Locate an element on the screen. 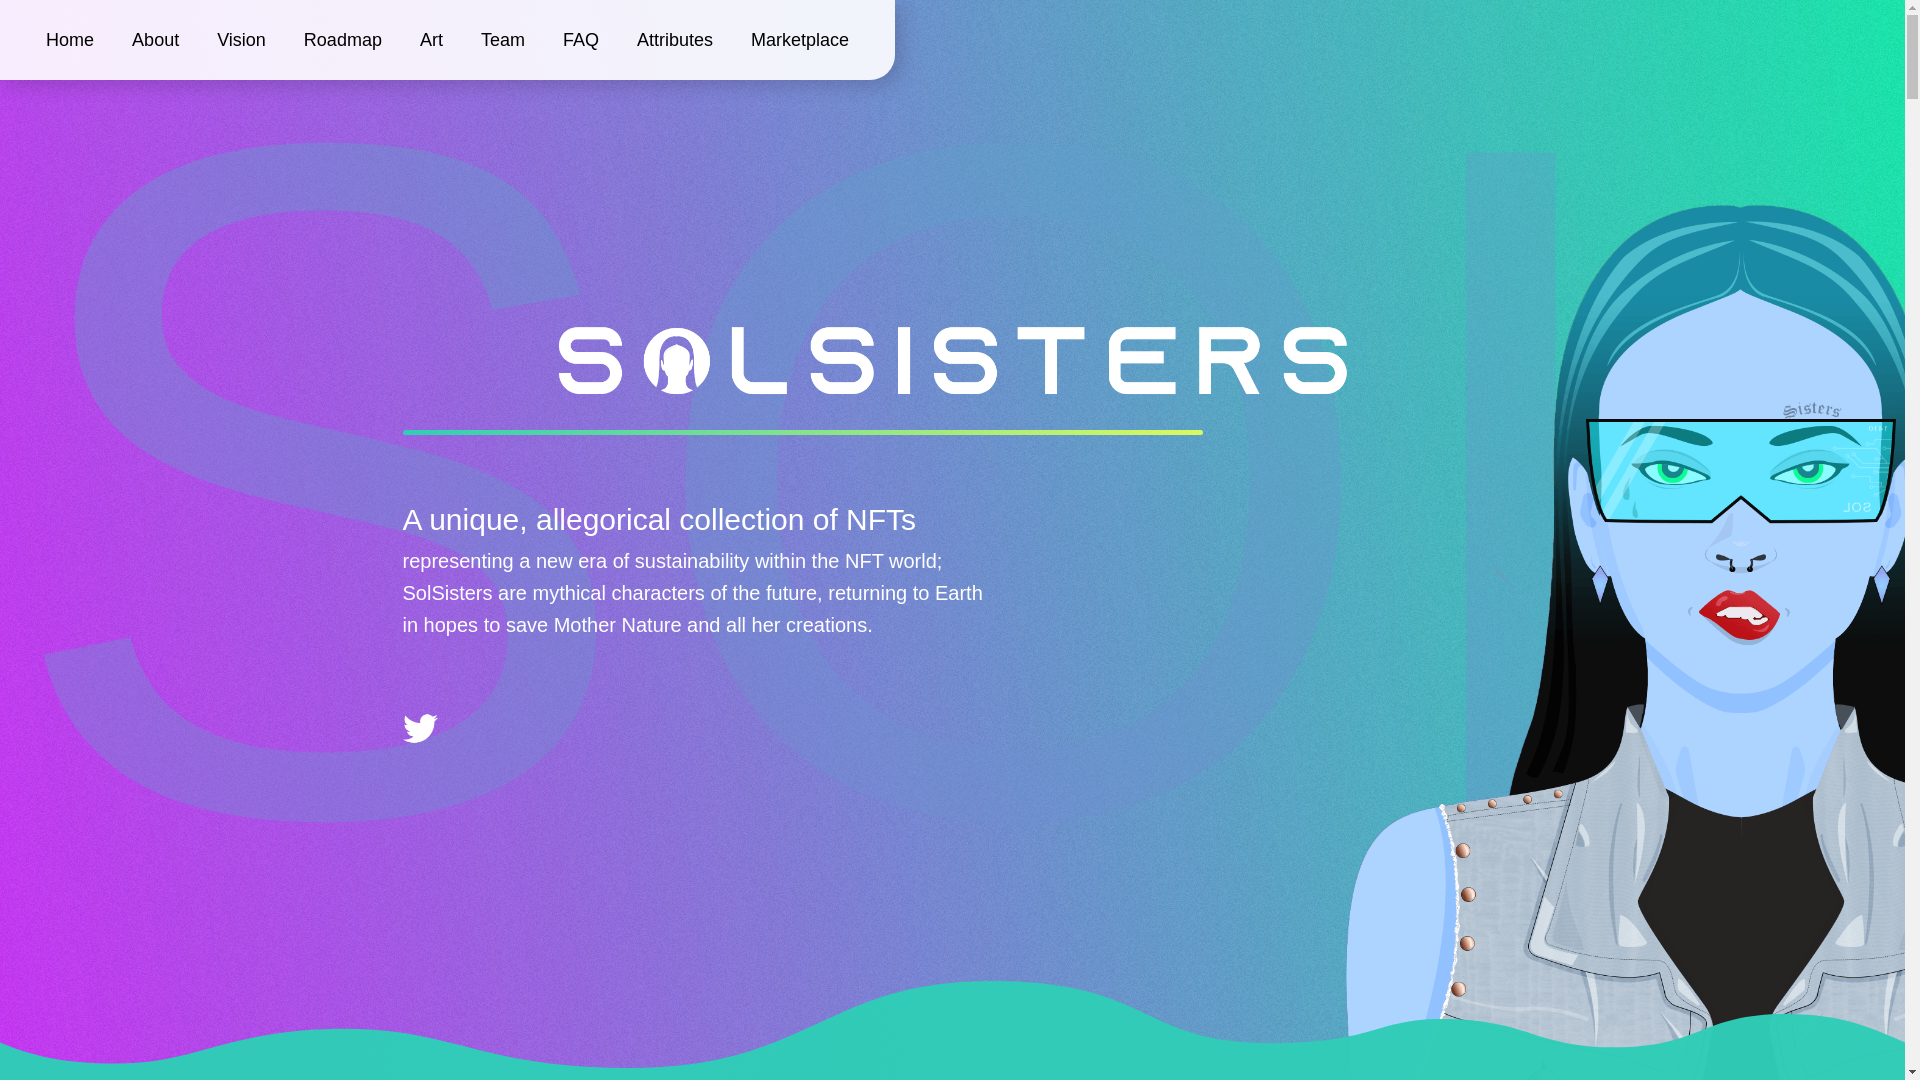 Image resolution: width=1920 pixels, height=1080 pixels. Team is located at coordinates (502, 40).